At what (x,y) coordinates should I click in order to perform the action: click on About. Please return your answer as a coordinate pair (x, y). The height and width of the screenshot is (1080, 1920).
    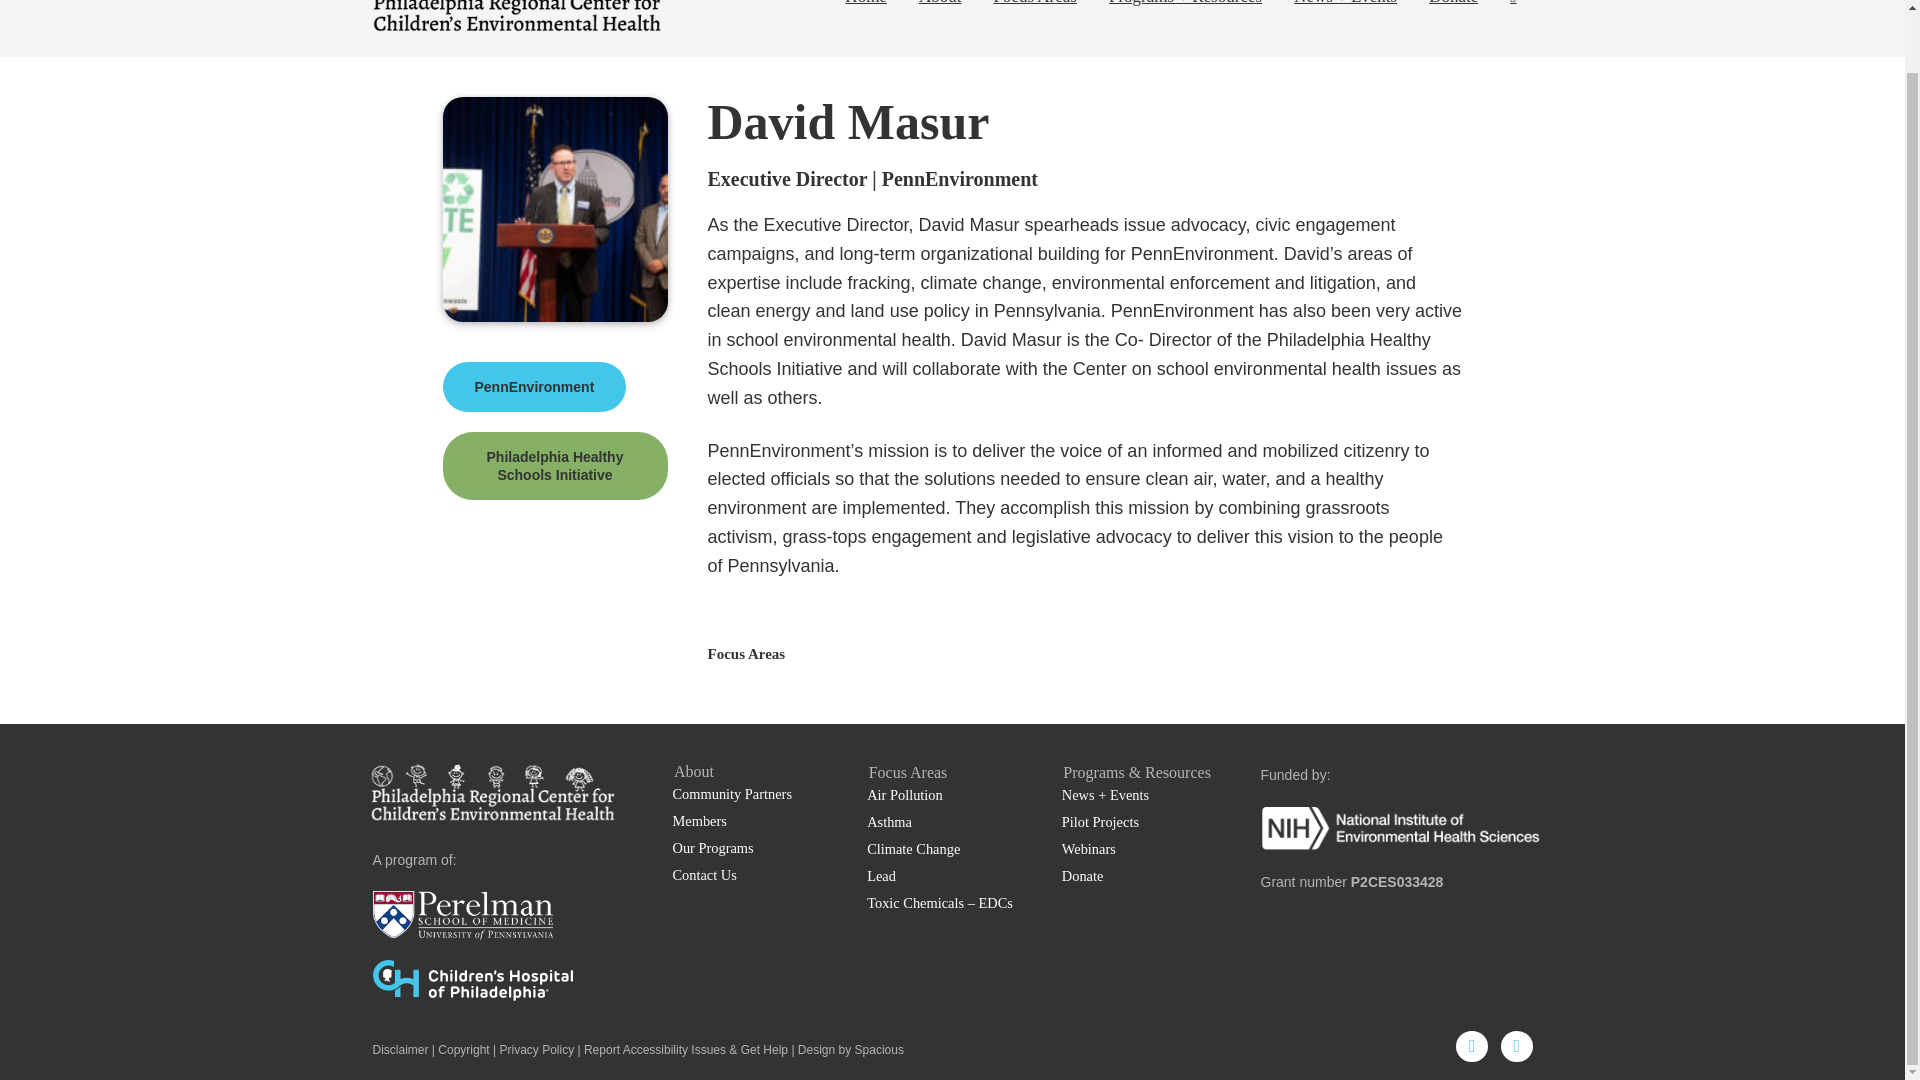
    Looking at the image, I should click on (940, 9).